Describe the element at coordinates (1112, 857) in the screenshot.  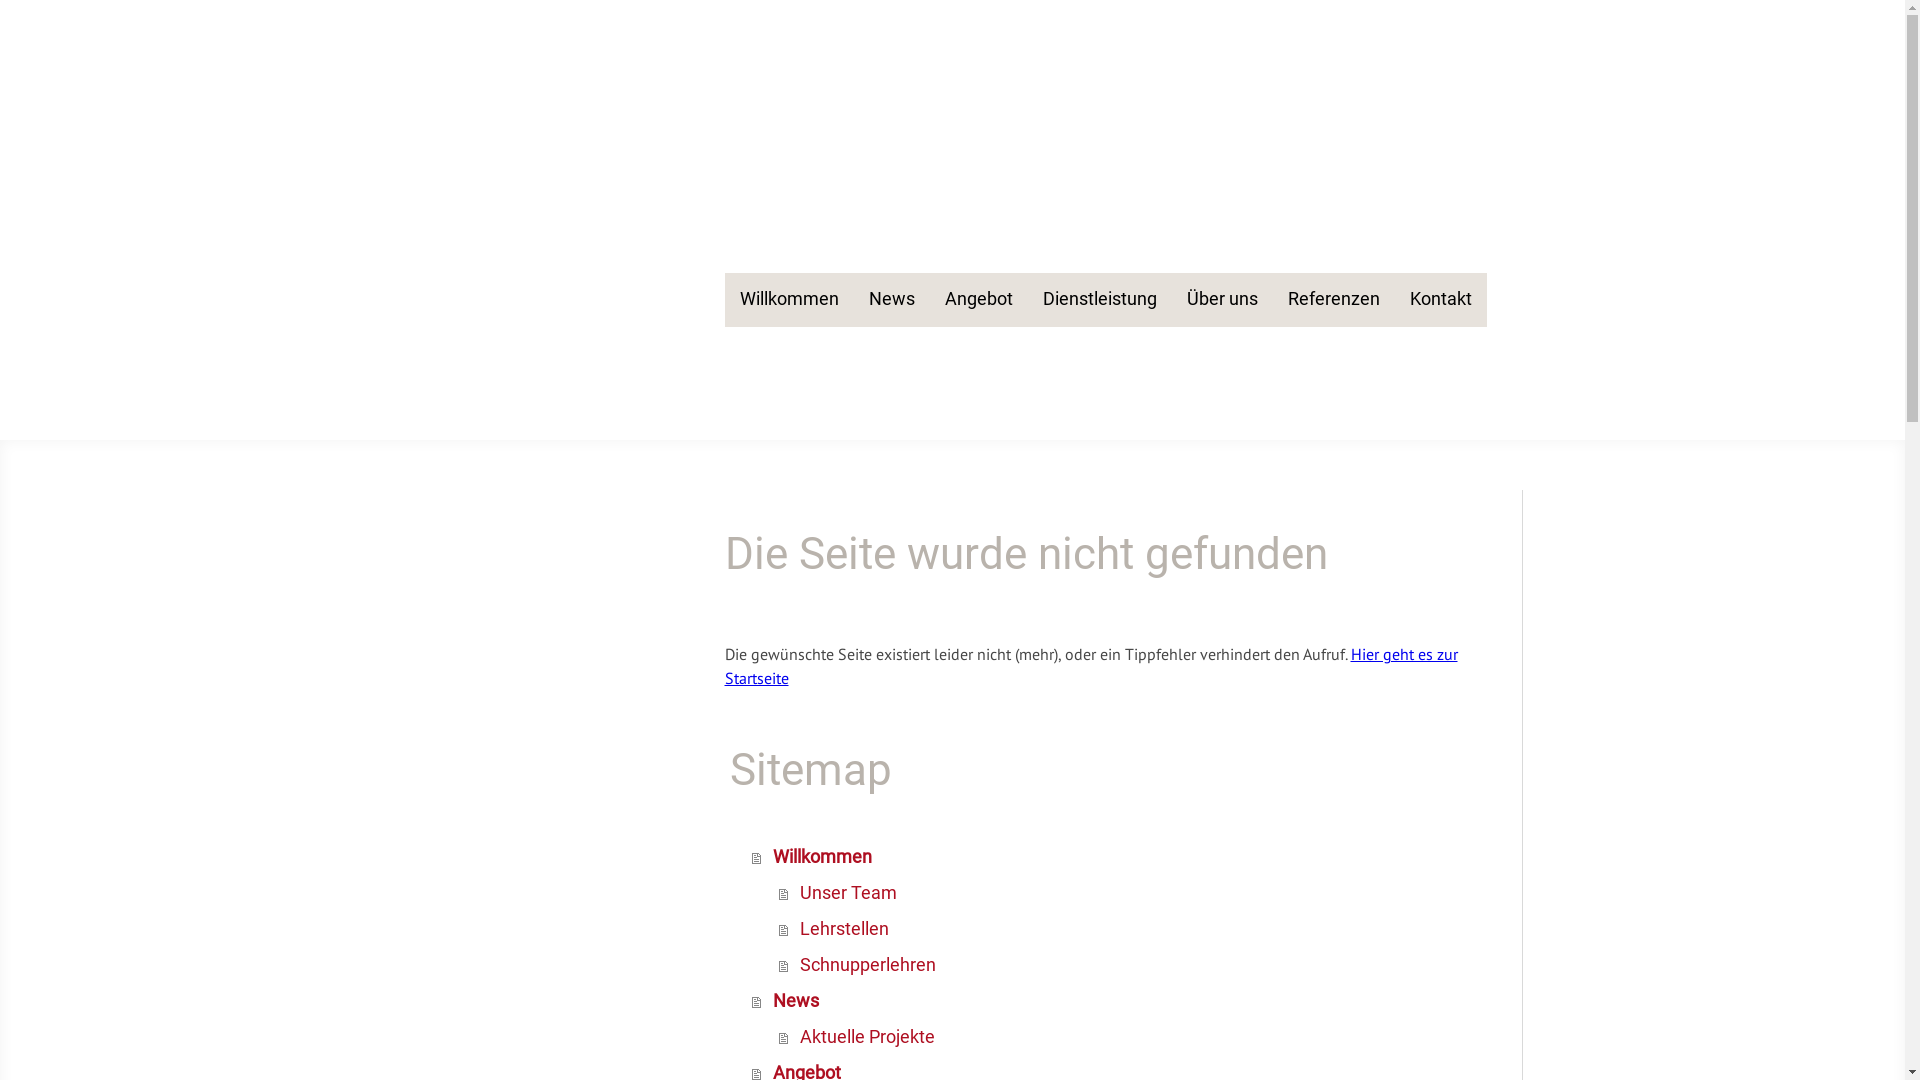
I see `Willkommen` at that location.